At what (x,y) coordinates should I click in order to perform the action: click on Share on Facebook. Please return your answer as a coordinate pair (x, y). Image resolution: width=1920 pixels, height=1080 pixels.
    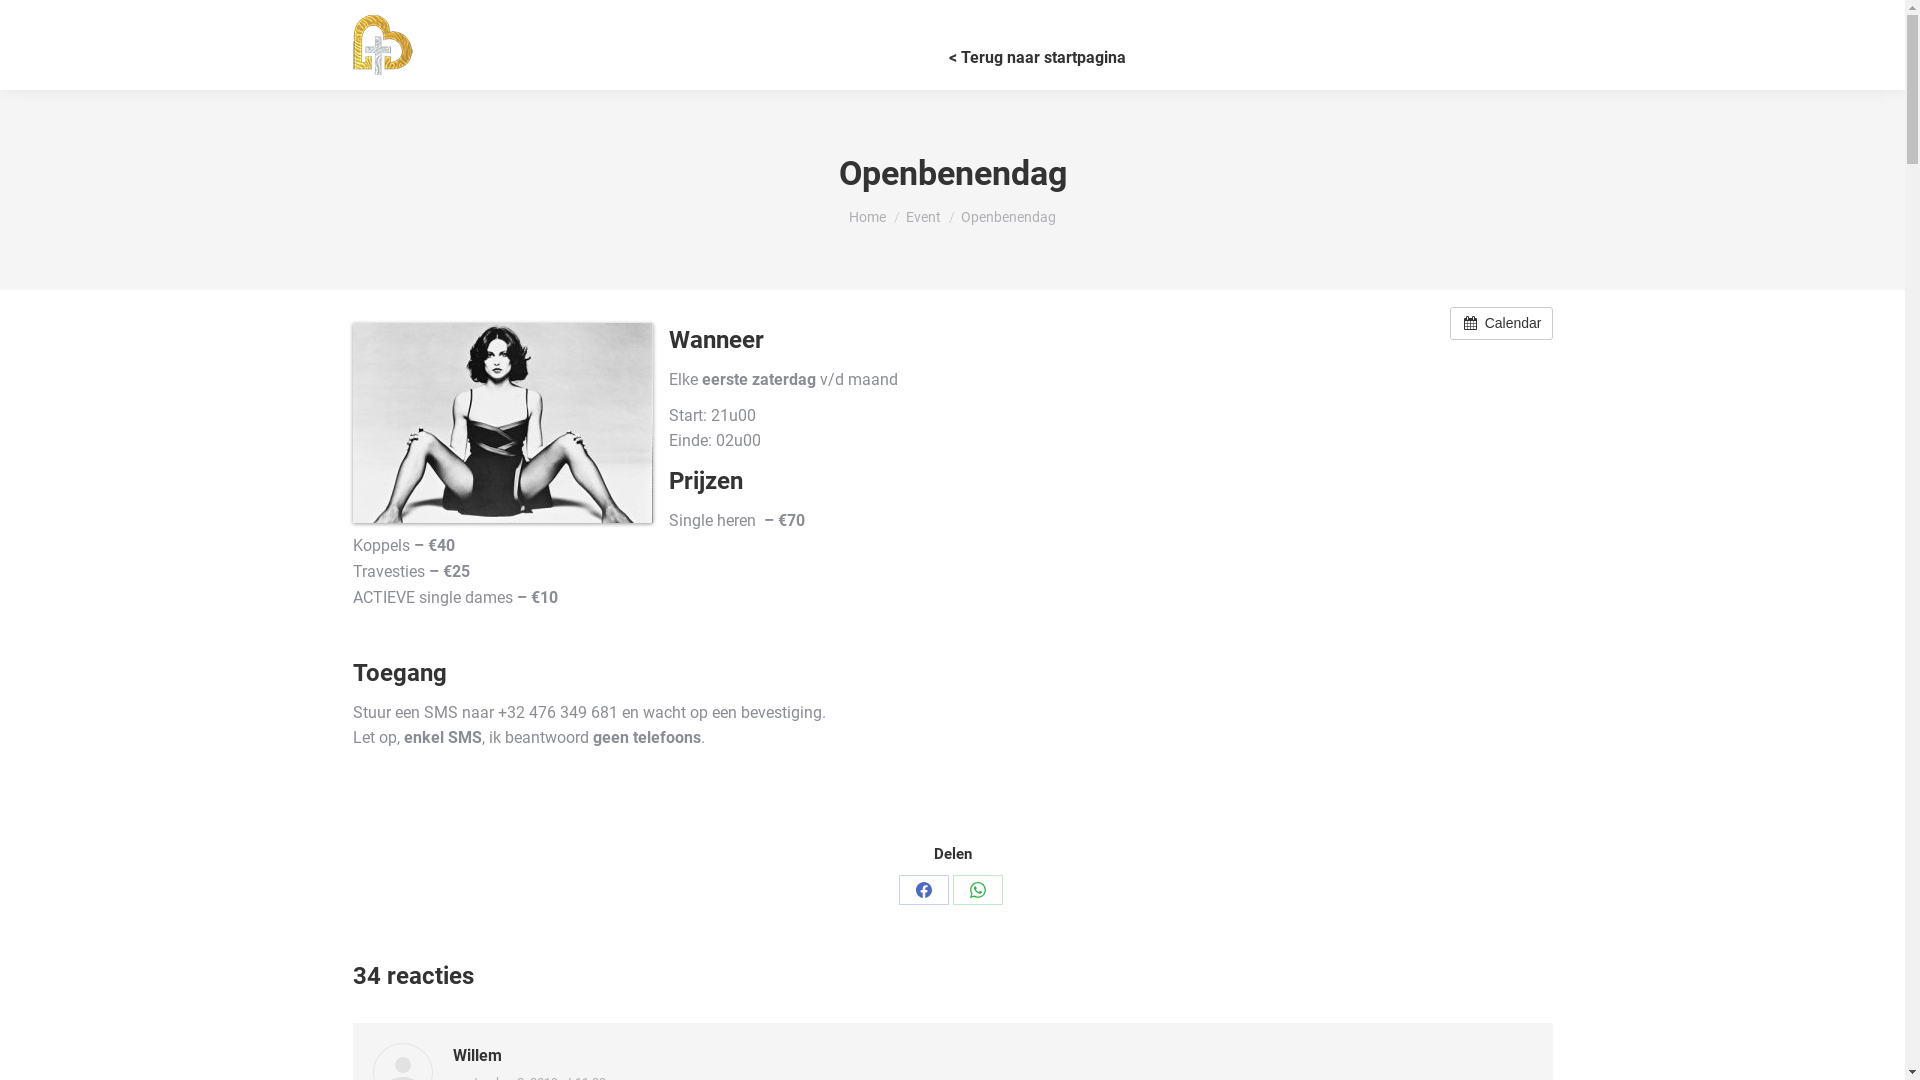
    Looking at the image, I should click on (923, 890).